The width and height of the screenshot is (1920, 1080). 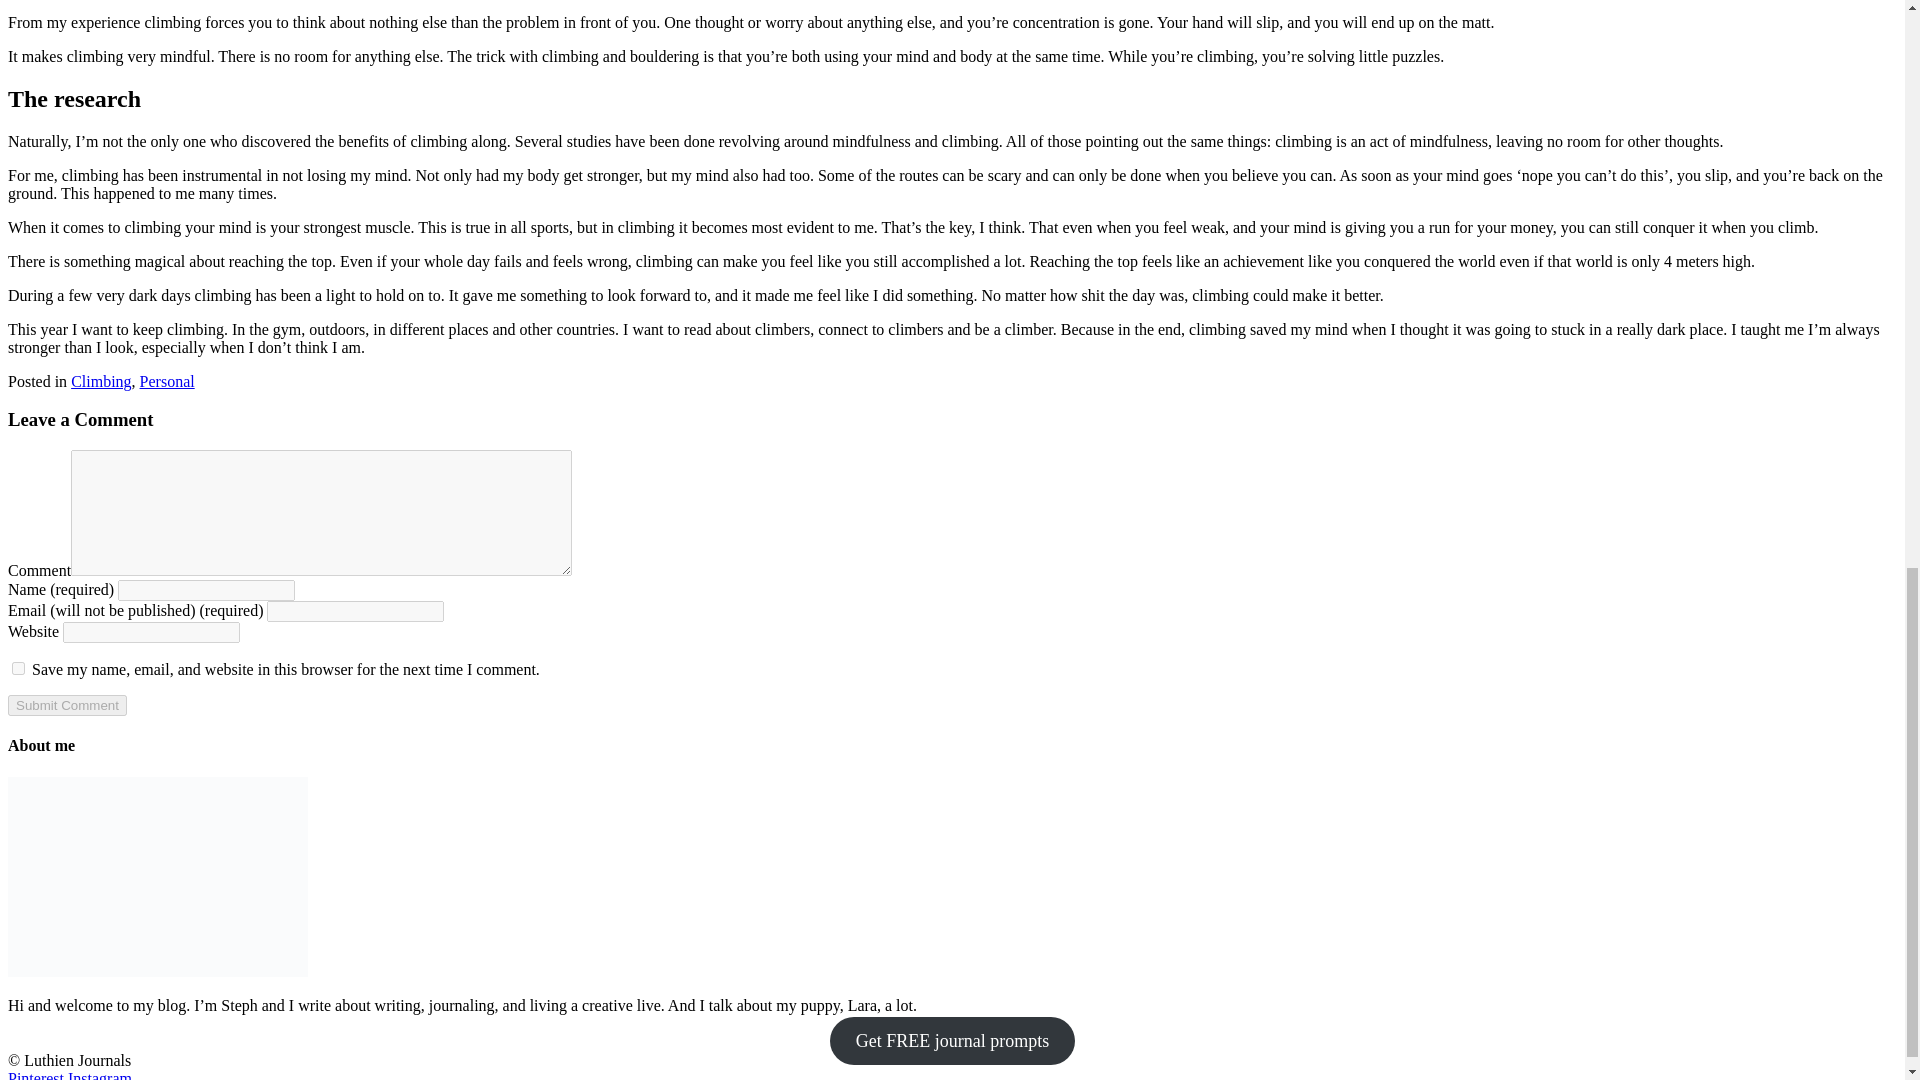 I want to click on Personal, so click(x=168, y=380).